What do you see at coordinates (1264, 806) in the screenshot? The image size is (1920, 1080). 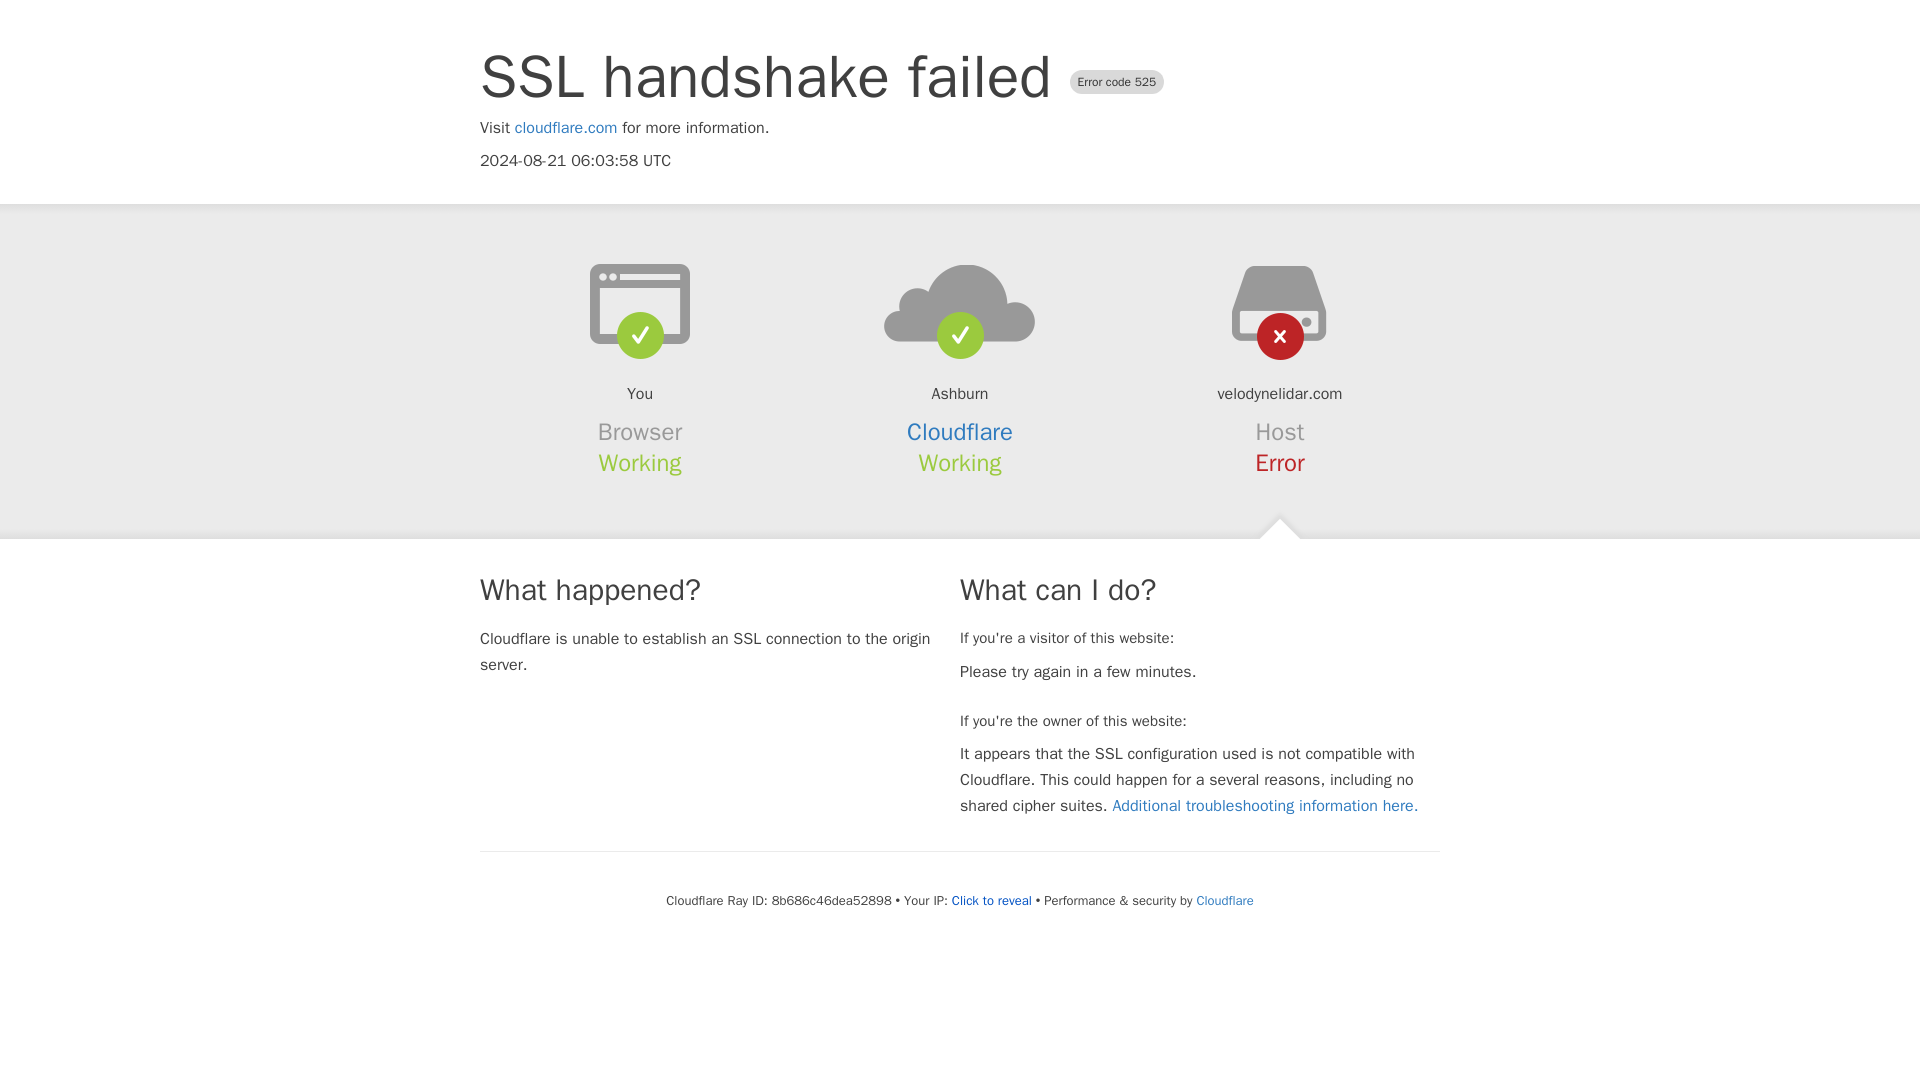 I see `Additional troubleshooting information here.` at bounding box center [1264, 806].